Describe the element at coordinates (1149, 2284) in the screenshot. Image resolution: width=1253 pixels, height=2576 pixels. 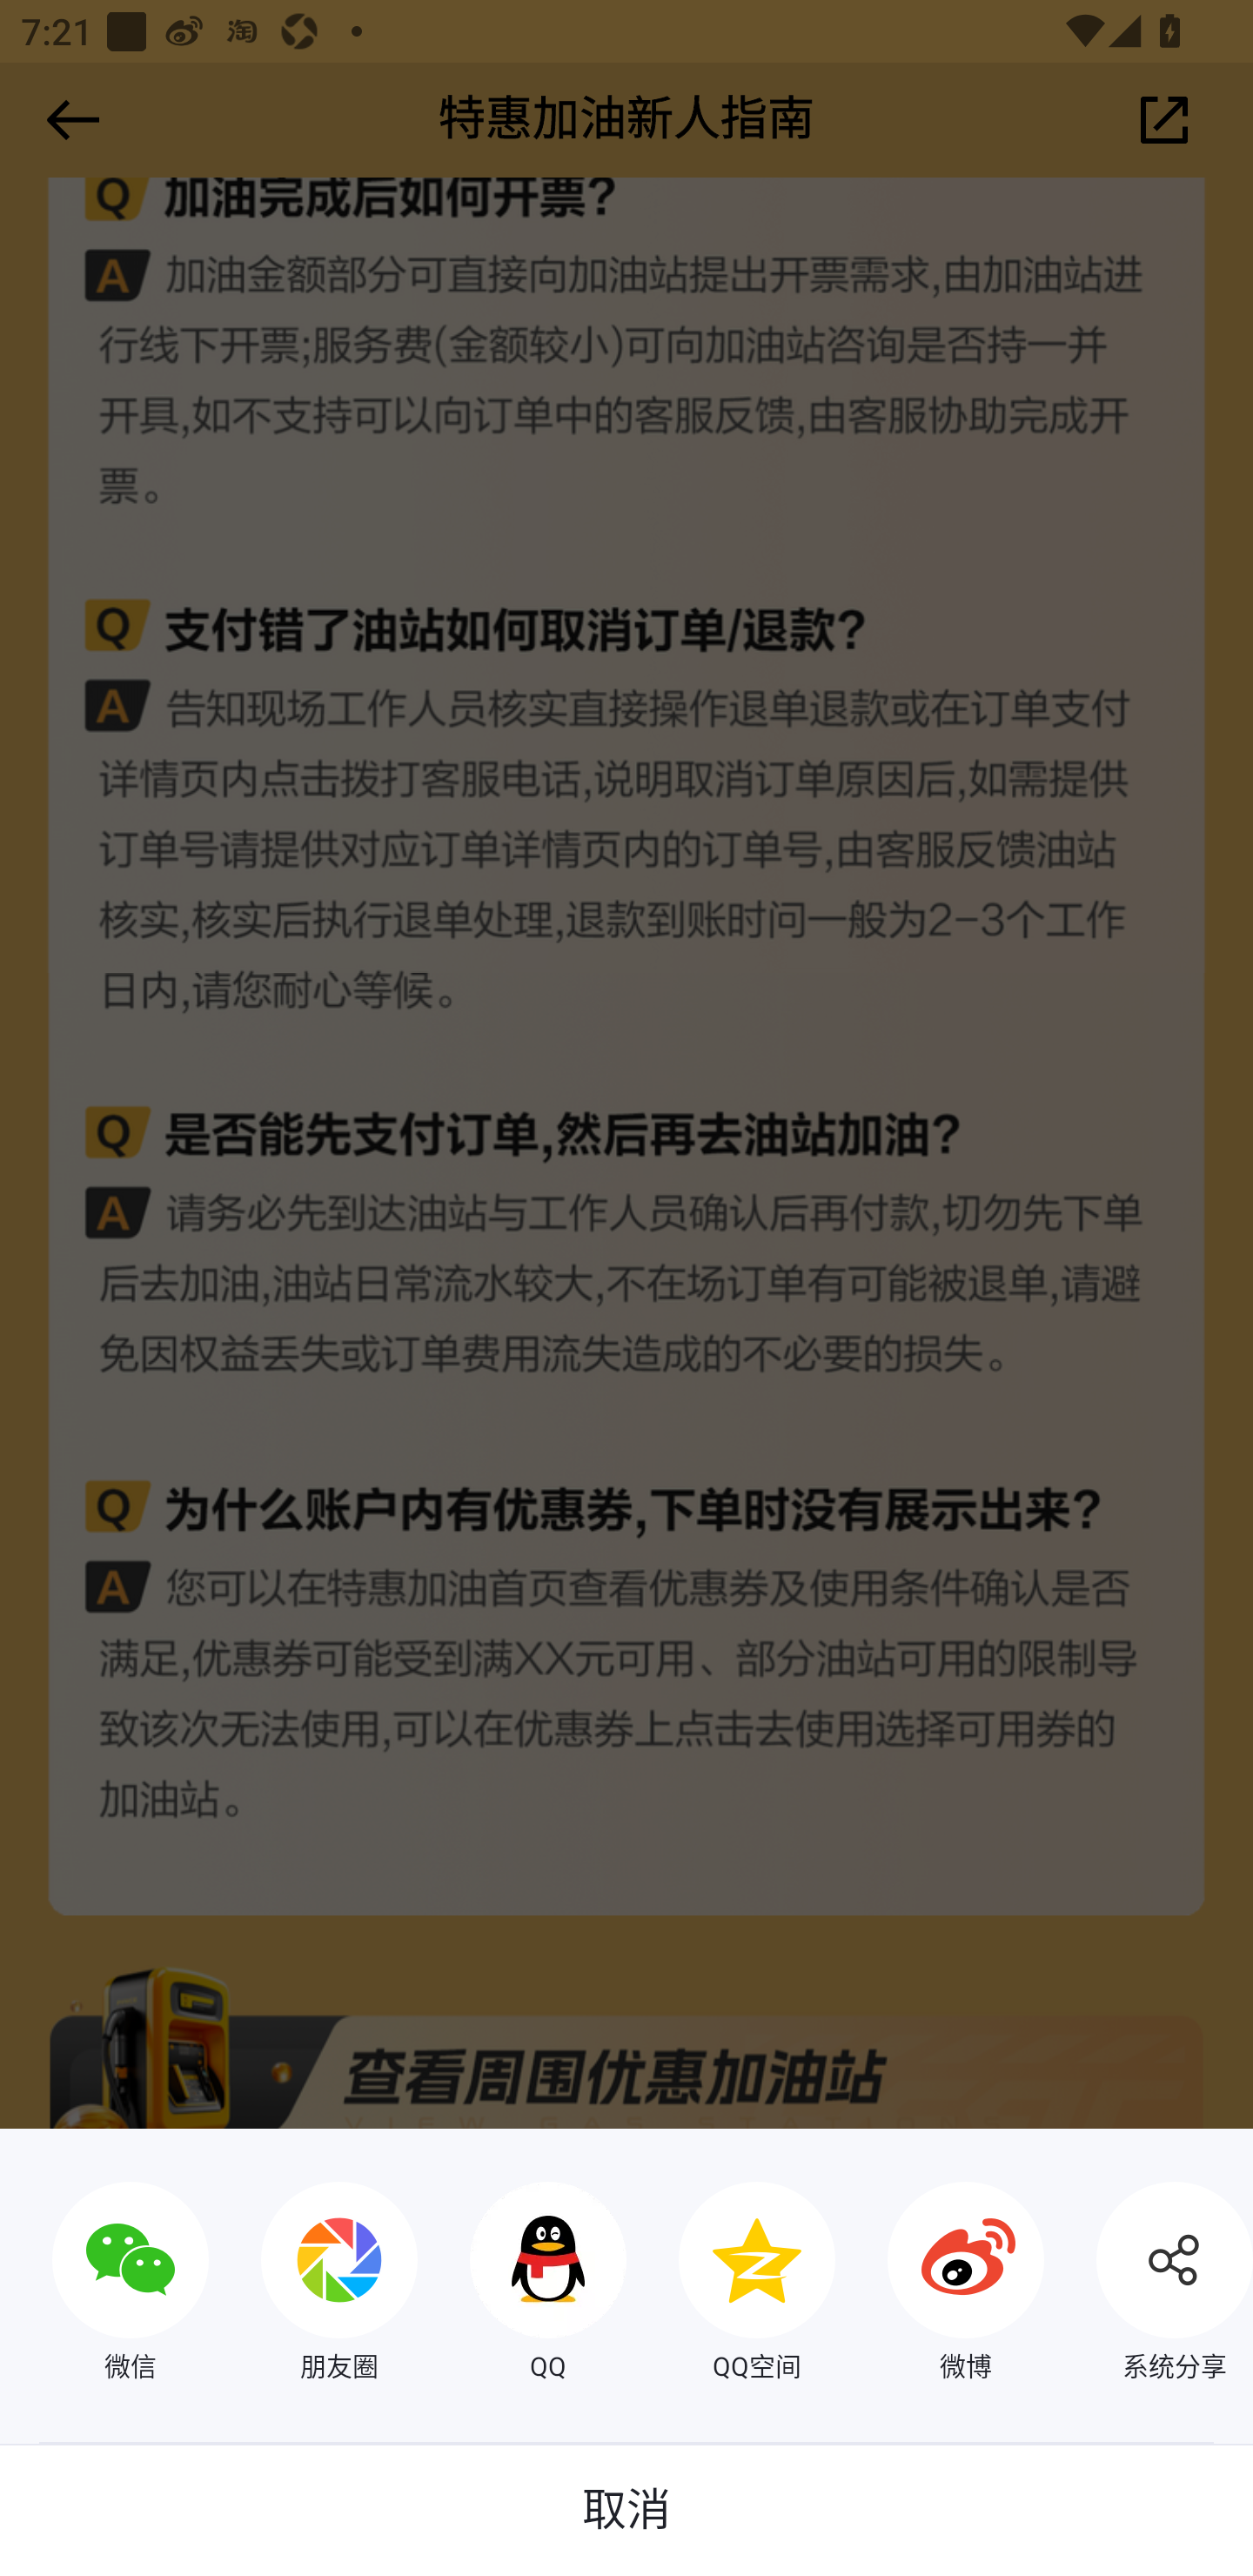
I see `系统分享` at that location.